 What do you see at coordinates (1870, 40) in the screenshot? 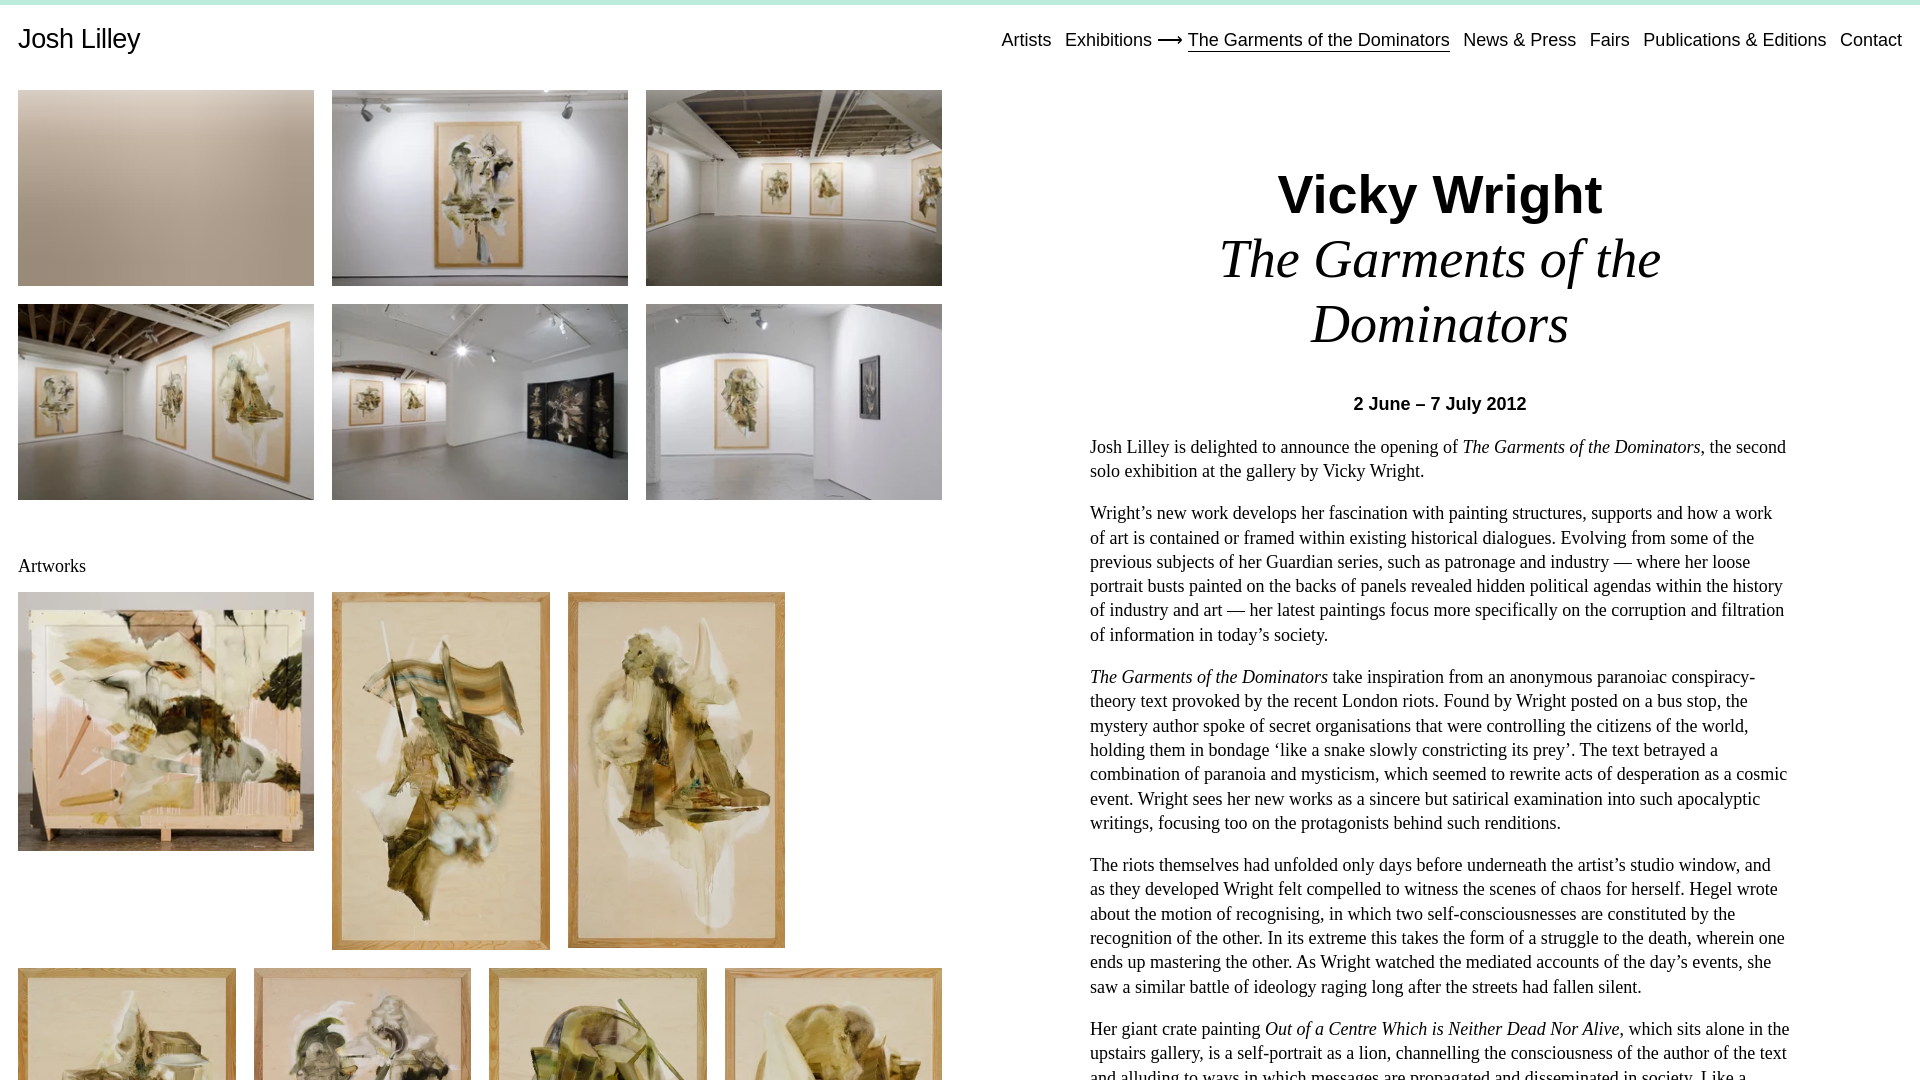
I see `Contact` at bounding box center [1870, 40].